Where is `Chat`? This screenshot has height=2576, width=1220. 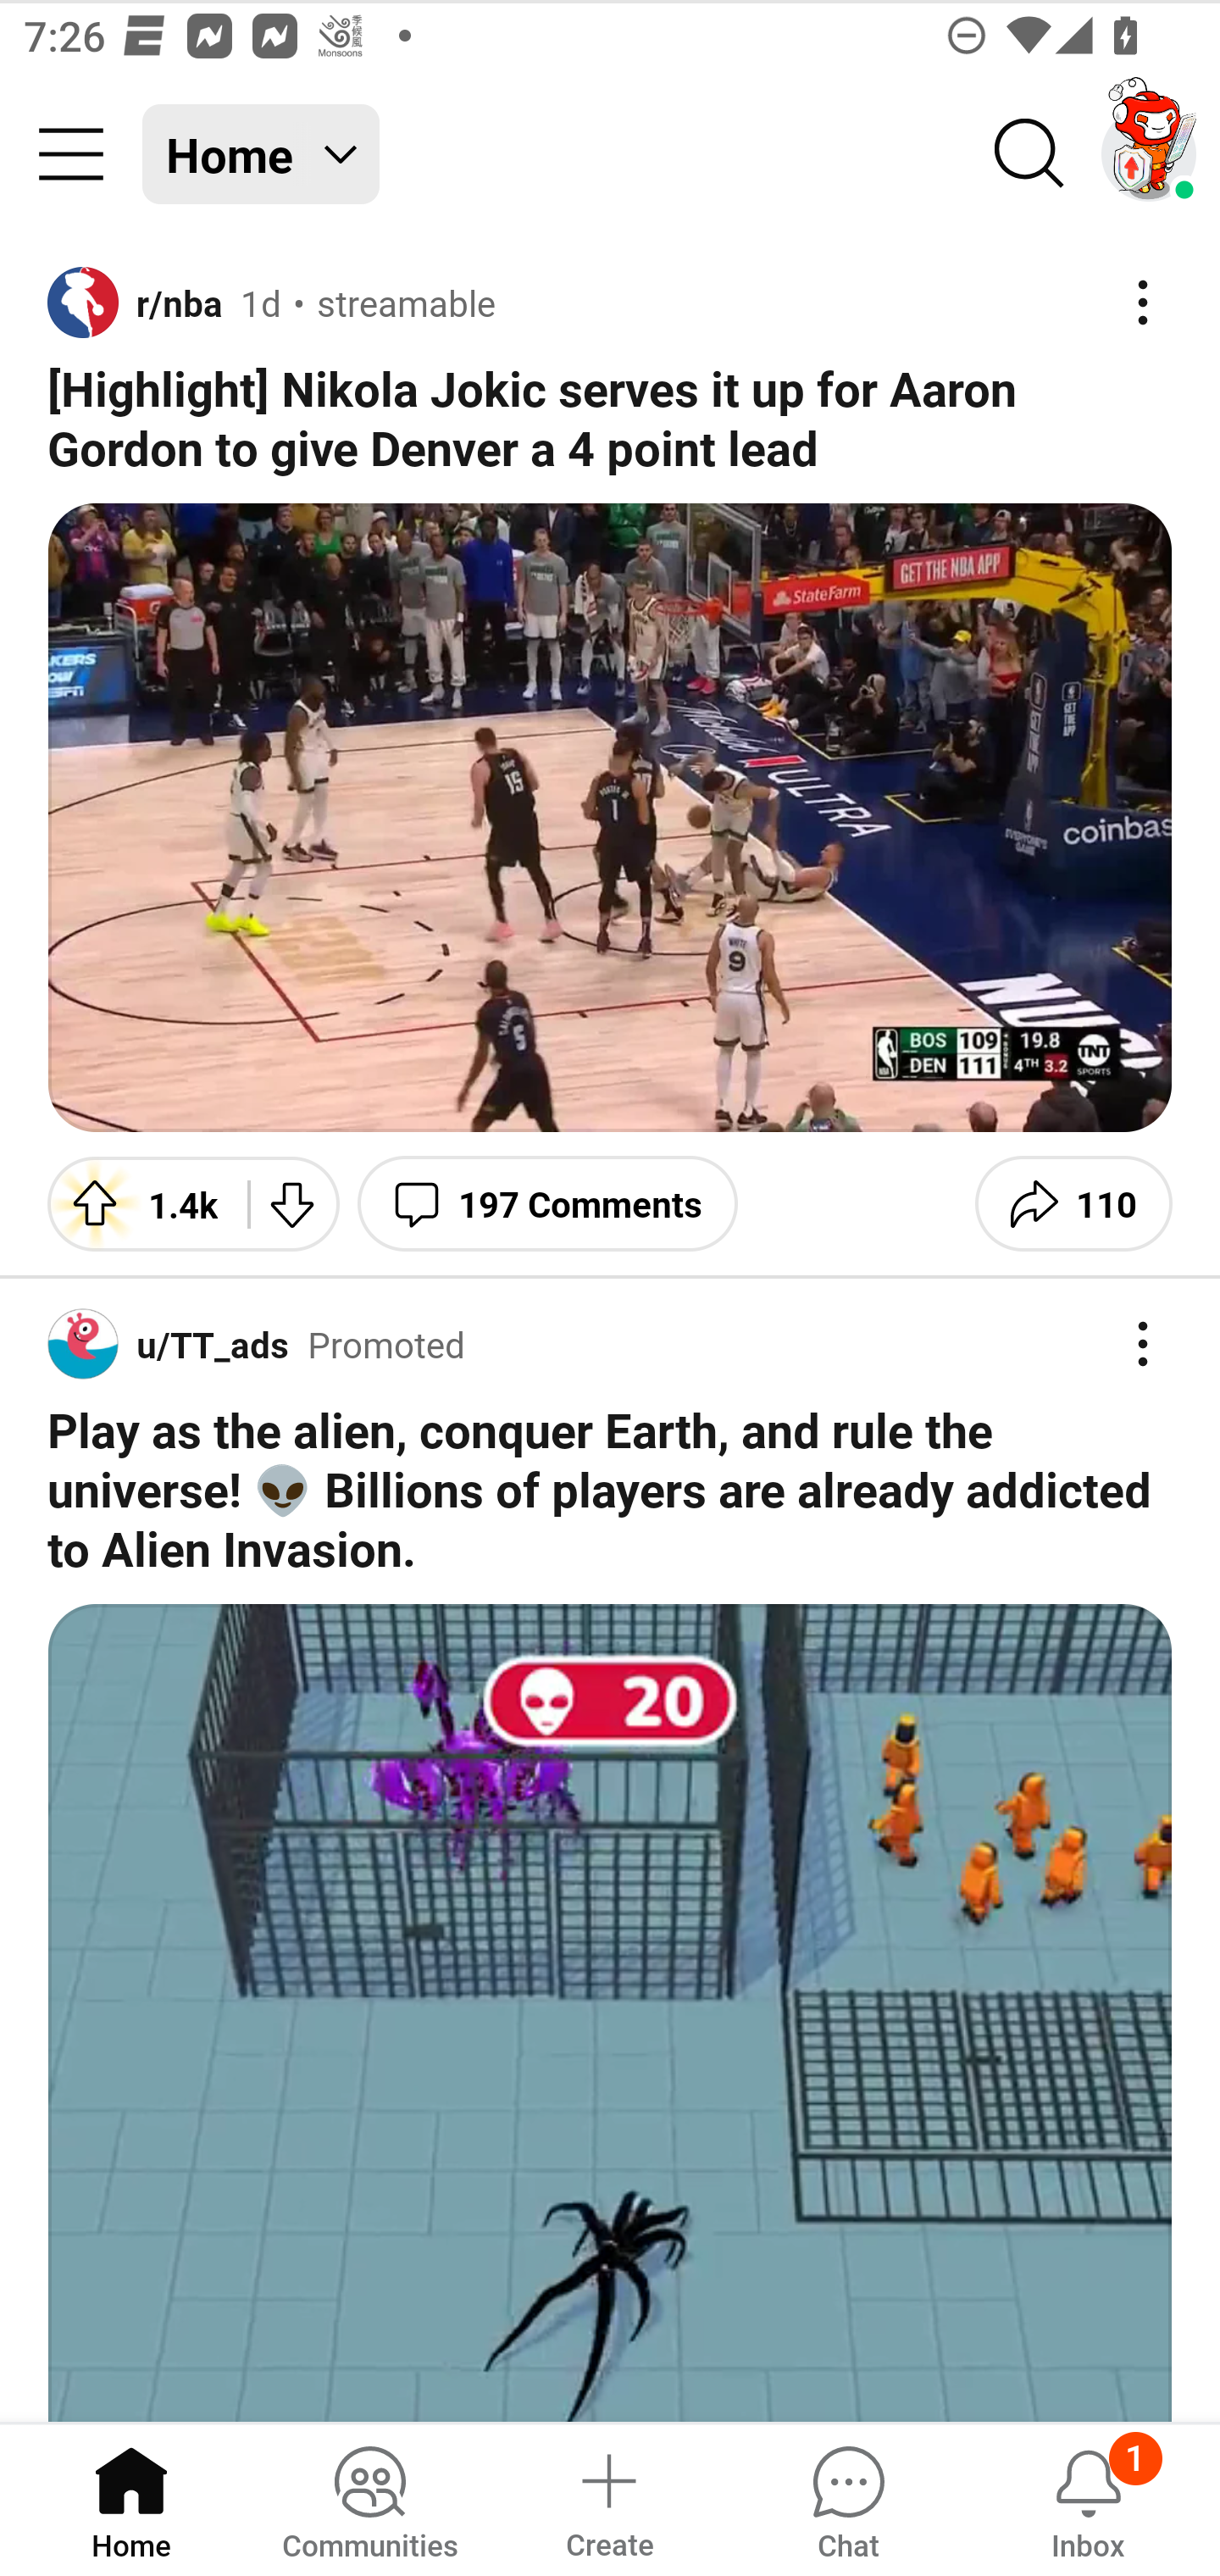 Chat is located at coordinates (848, 2498).